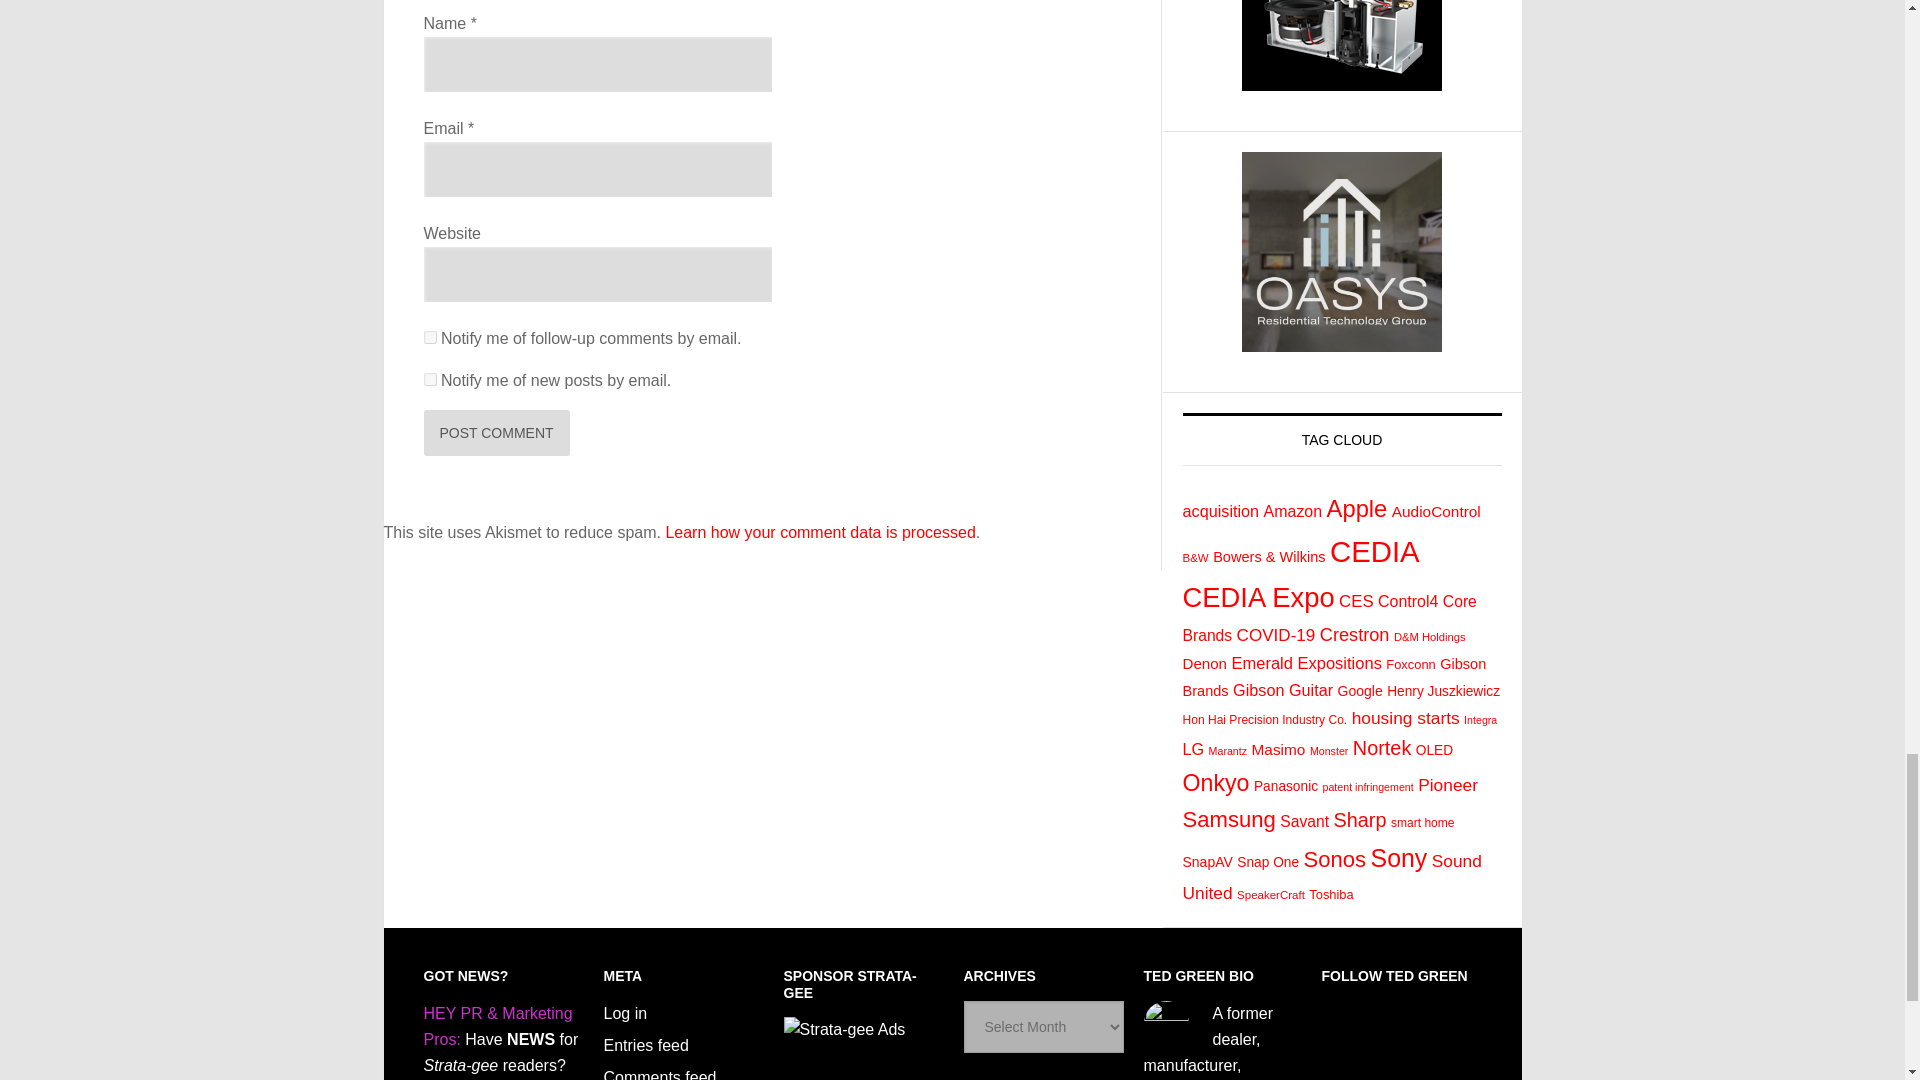 Image resolution: width=1920 pixels, height=1080 pixels. Describe the element at coordinates (497, 432) in the screenshot. I see `Post Comment` at that location.